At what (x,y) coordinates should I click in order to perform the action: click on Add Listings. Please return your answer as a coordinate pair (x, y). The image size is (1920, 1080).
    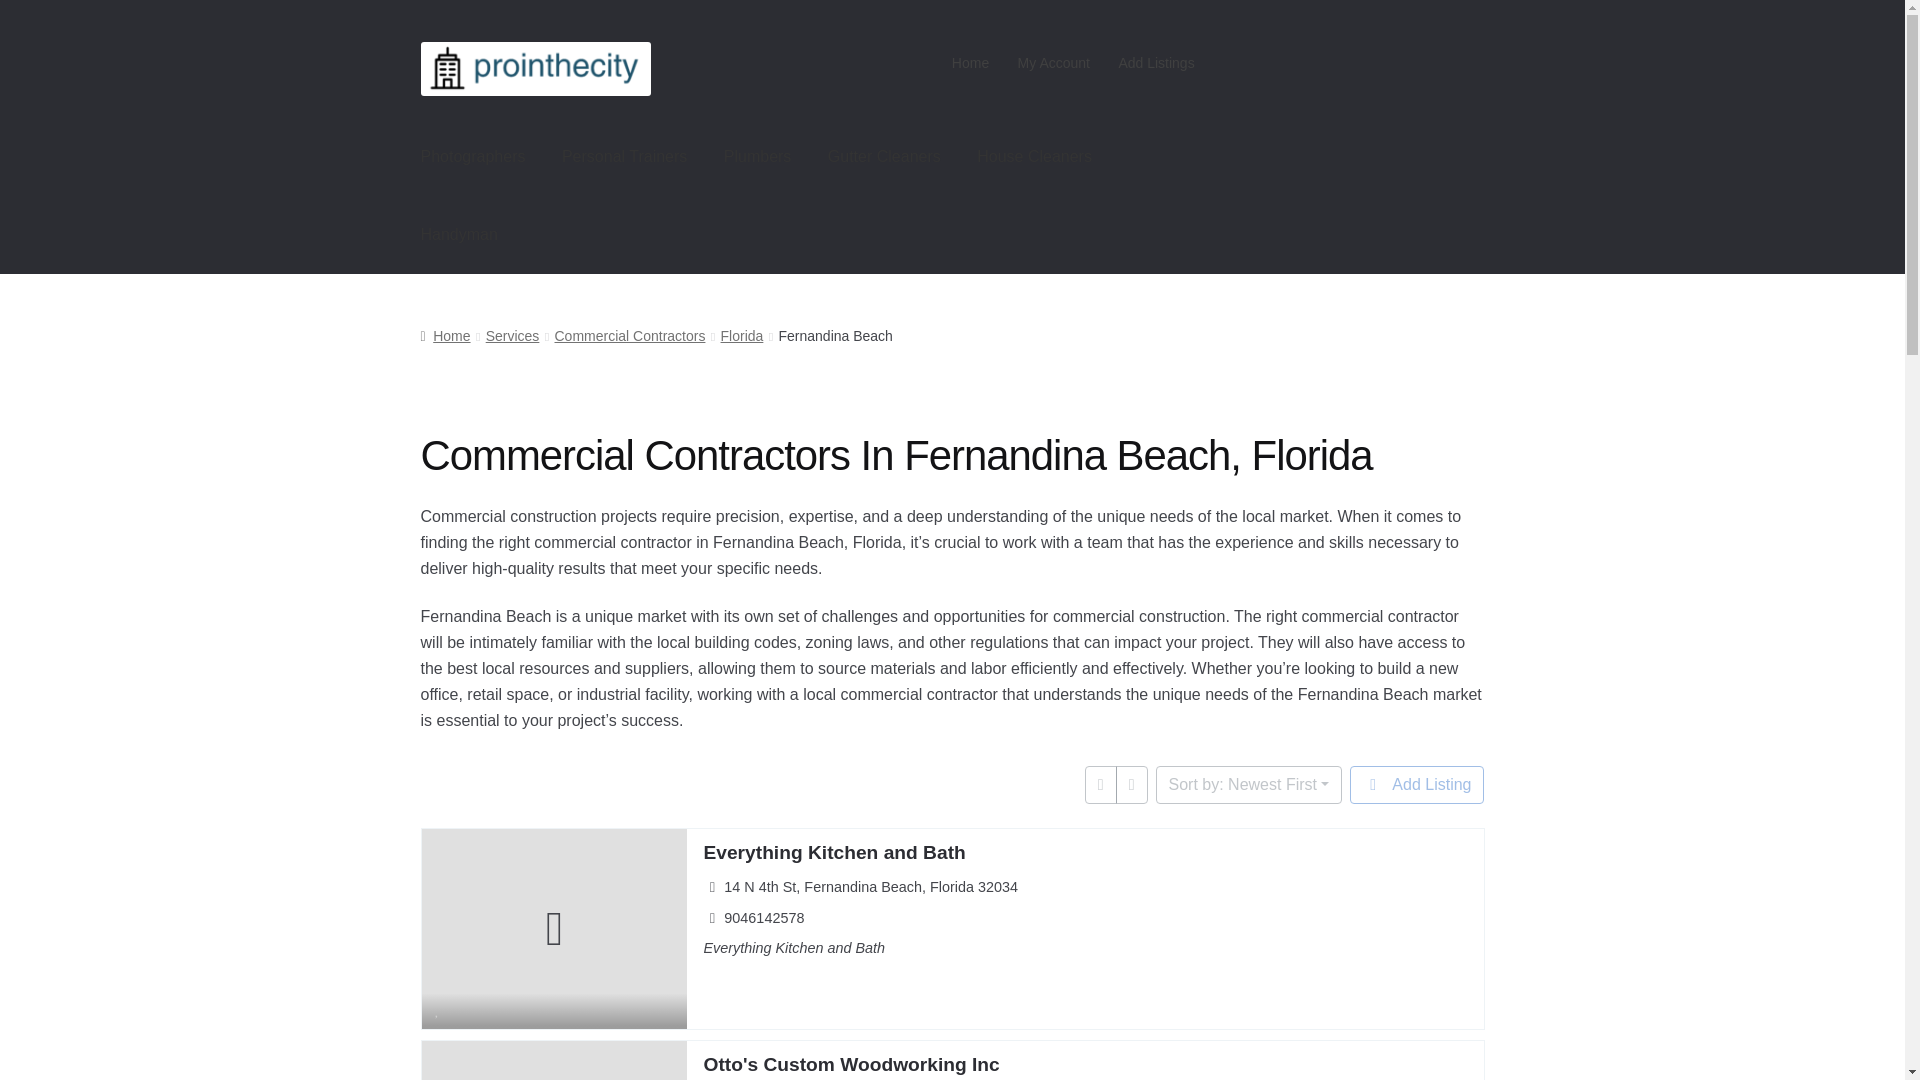
    Looking at the image, I should click on (1156, 63).